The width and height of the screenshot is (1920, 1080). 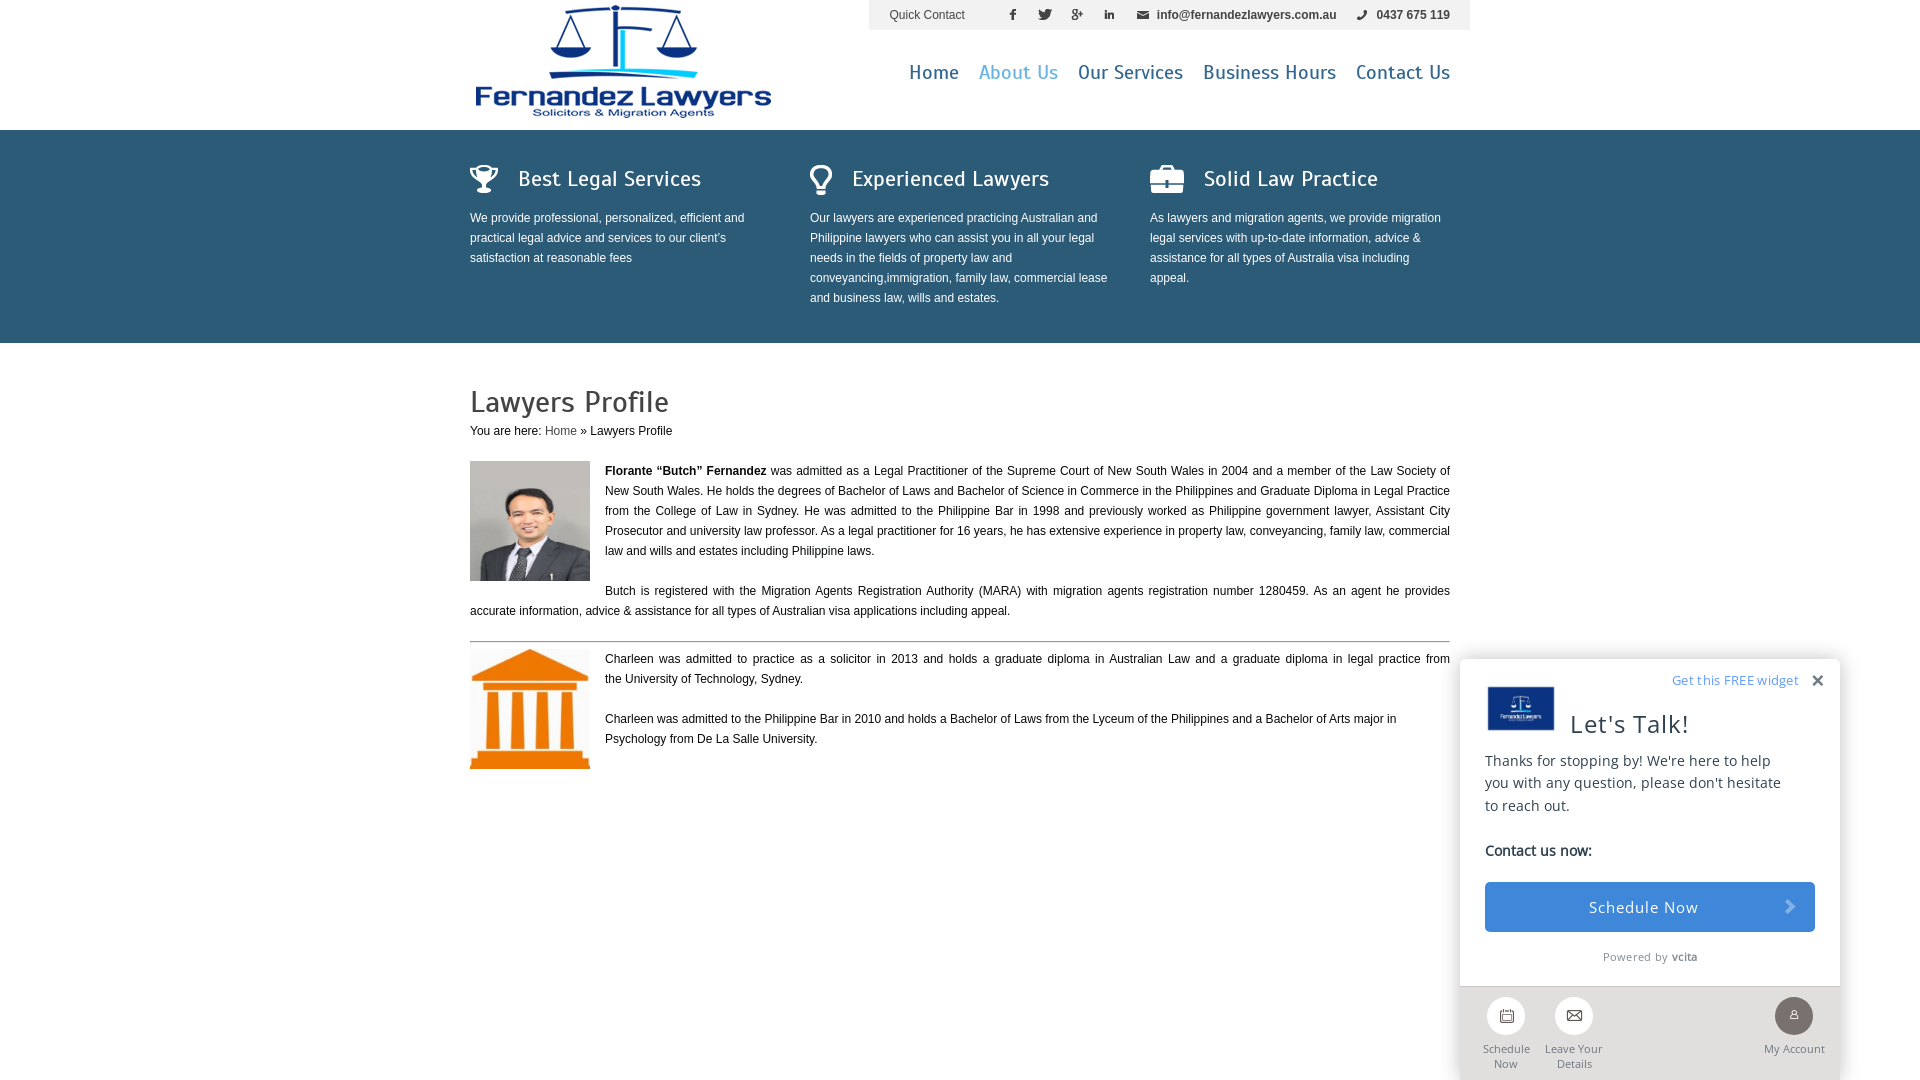 I want to click on Home, so click(x=561, y=431).